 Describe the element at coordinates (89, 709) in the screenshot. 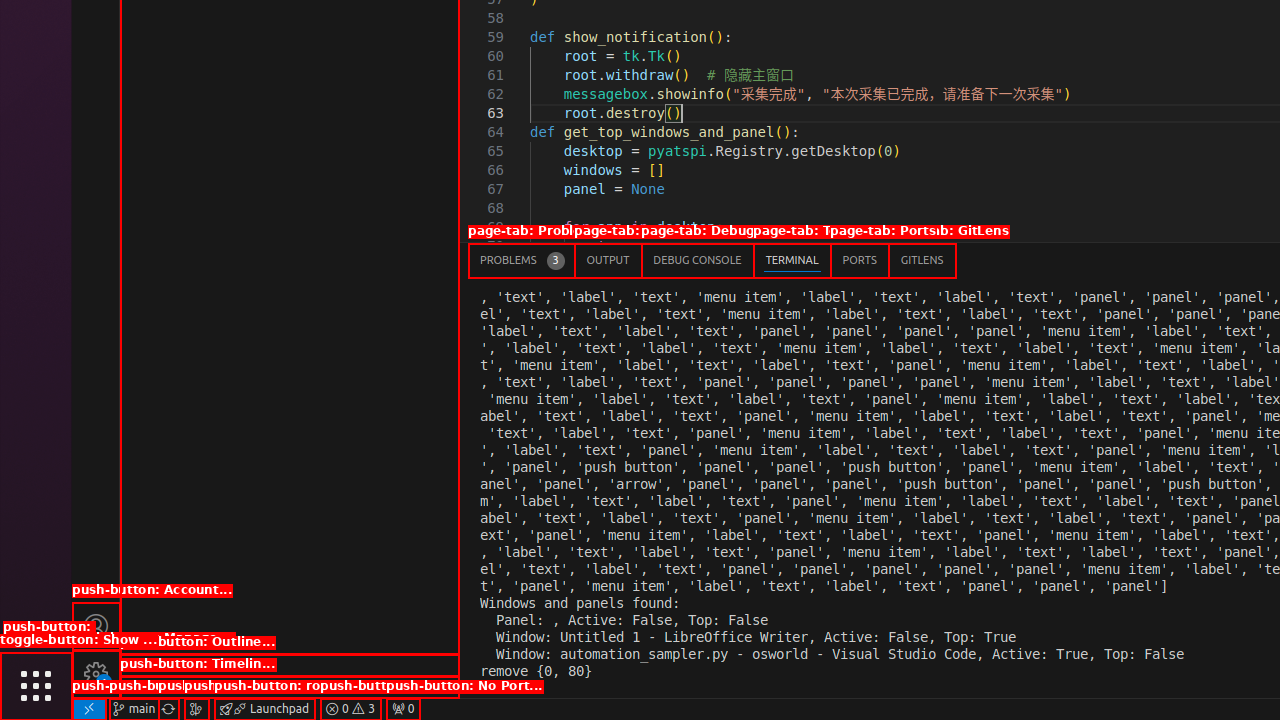

I see `remote` at that location.